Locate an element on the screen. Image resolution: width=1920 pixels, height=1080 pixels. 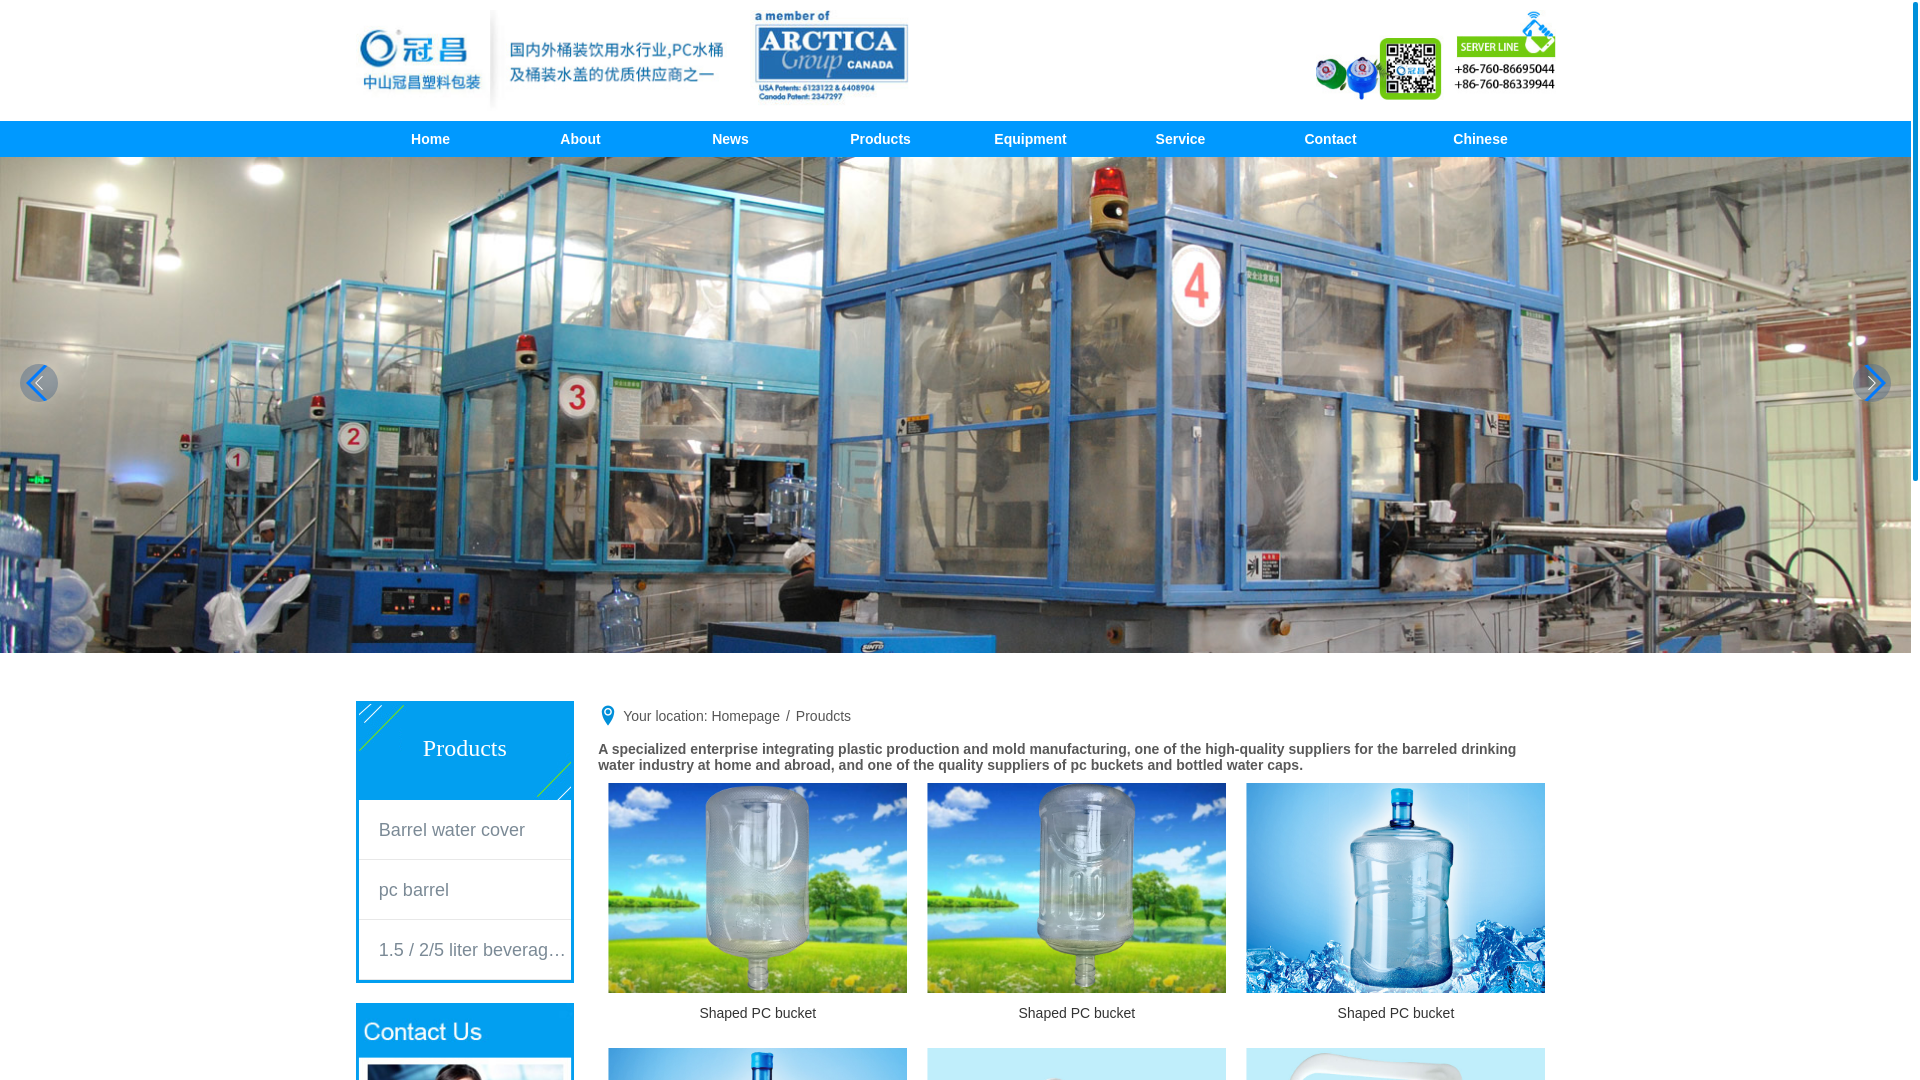
Equipment is located at coordinates (1031, 139).